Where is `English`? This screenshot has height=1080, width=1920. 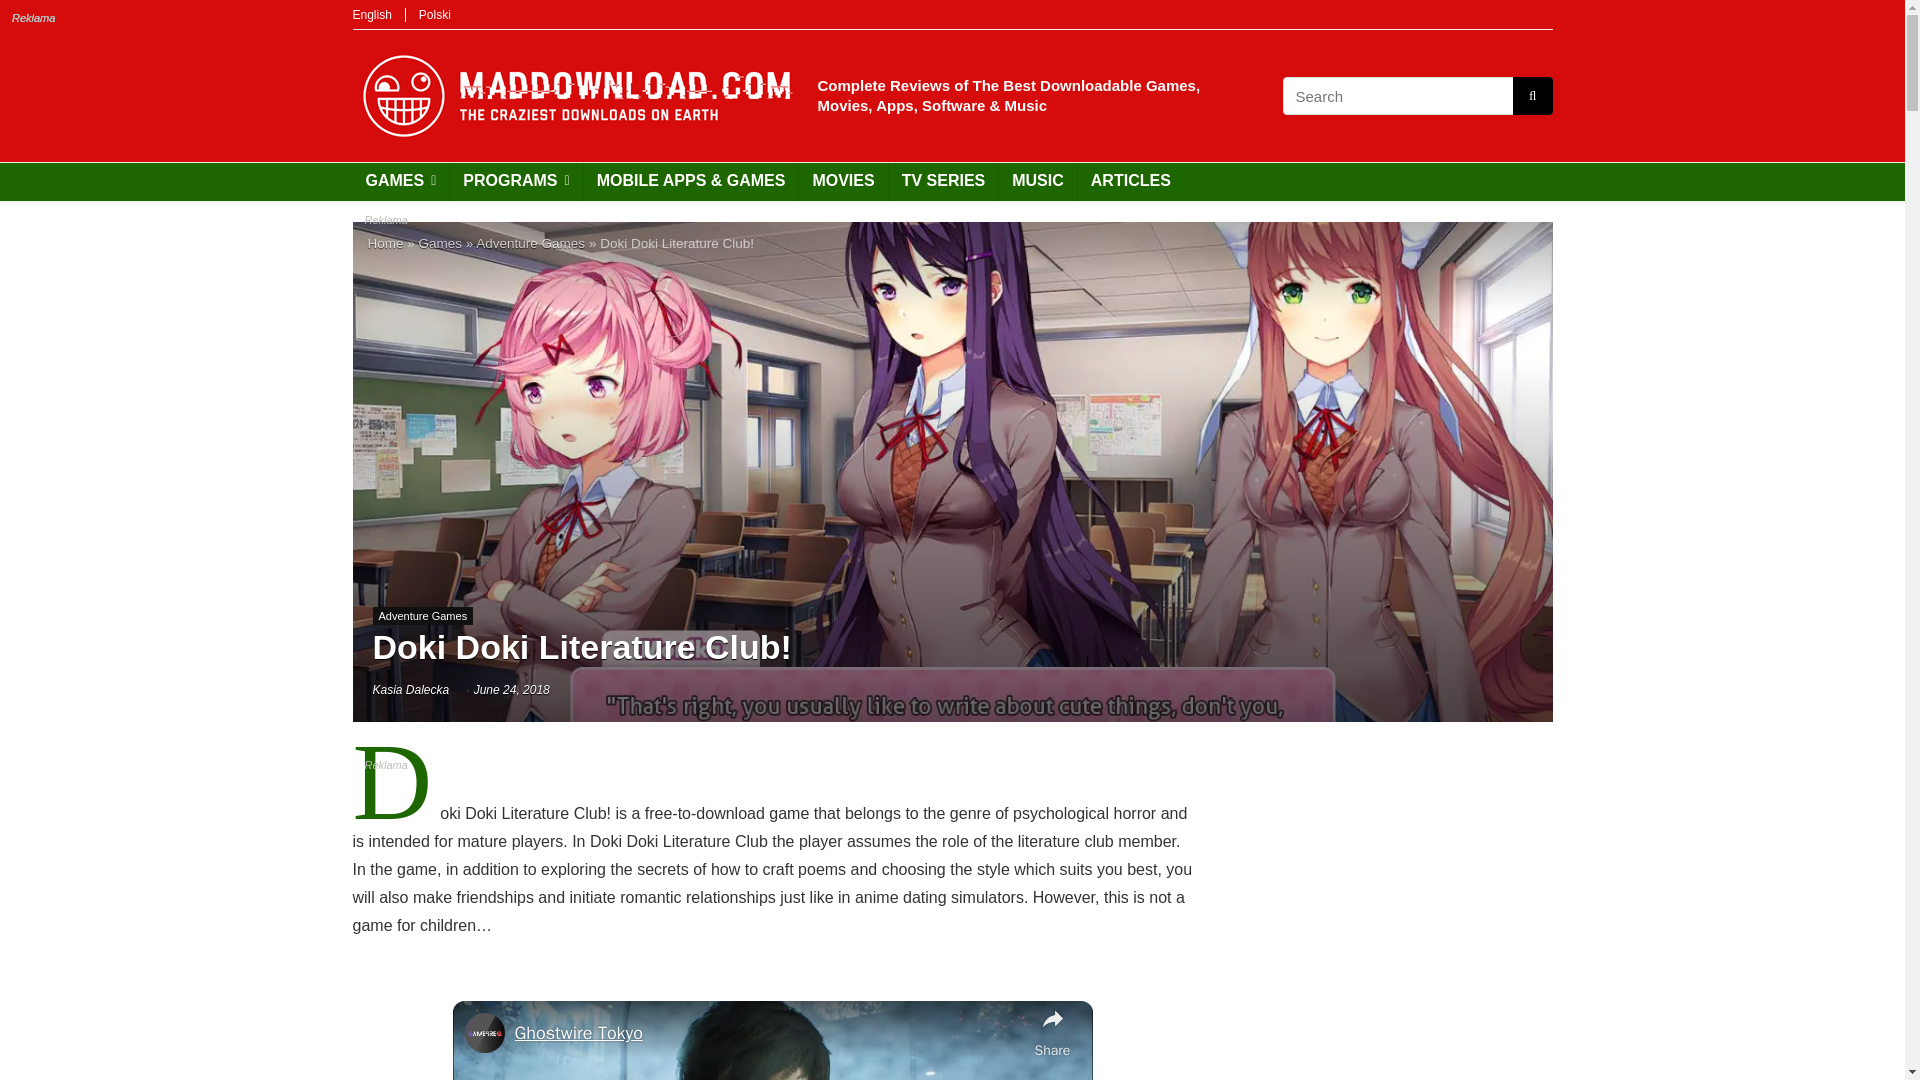 English is located at coordinates (371, 14).